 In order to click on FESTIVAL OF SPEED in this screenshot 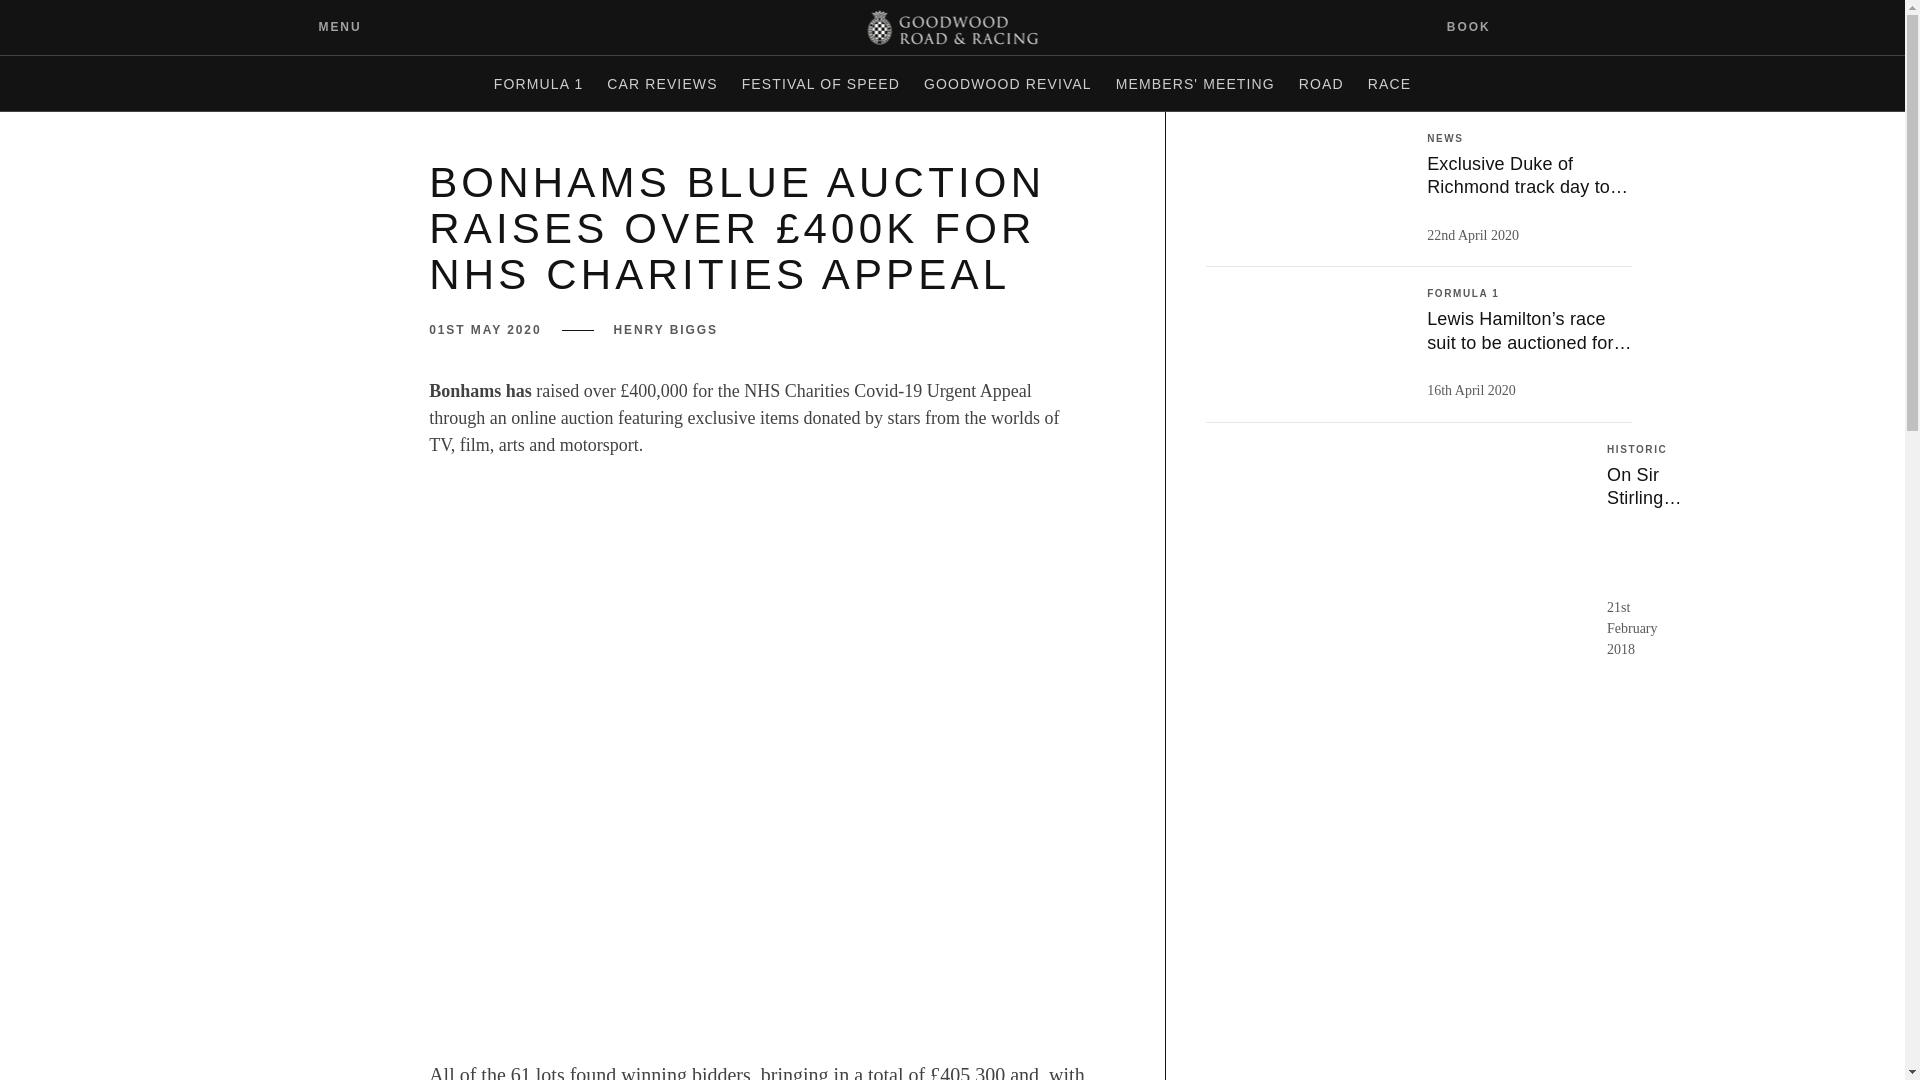, I will do `click(820, 84)`.